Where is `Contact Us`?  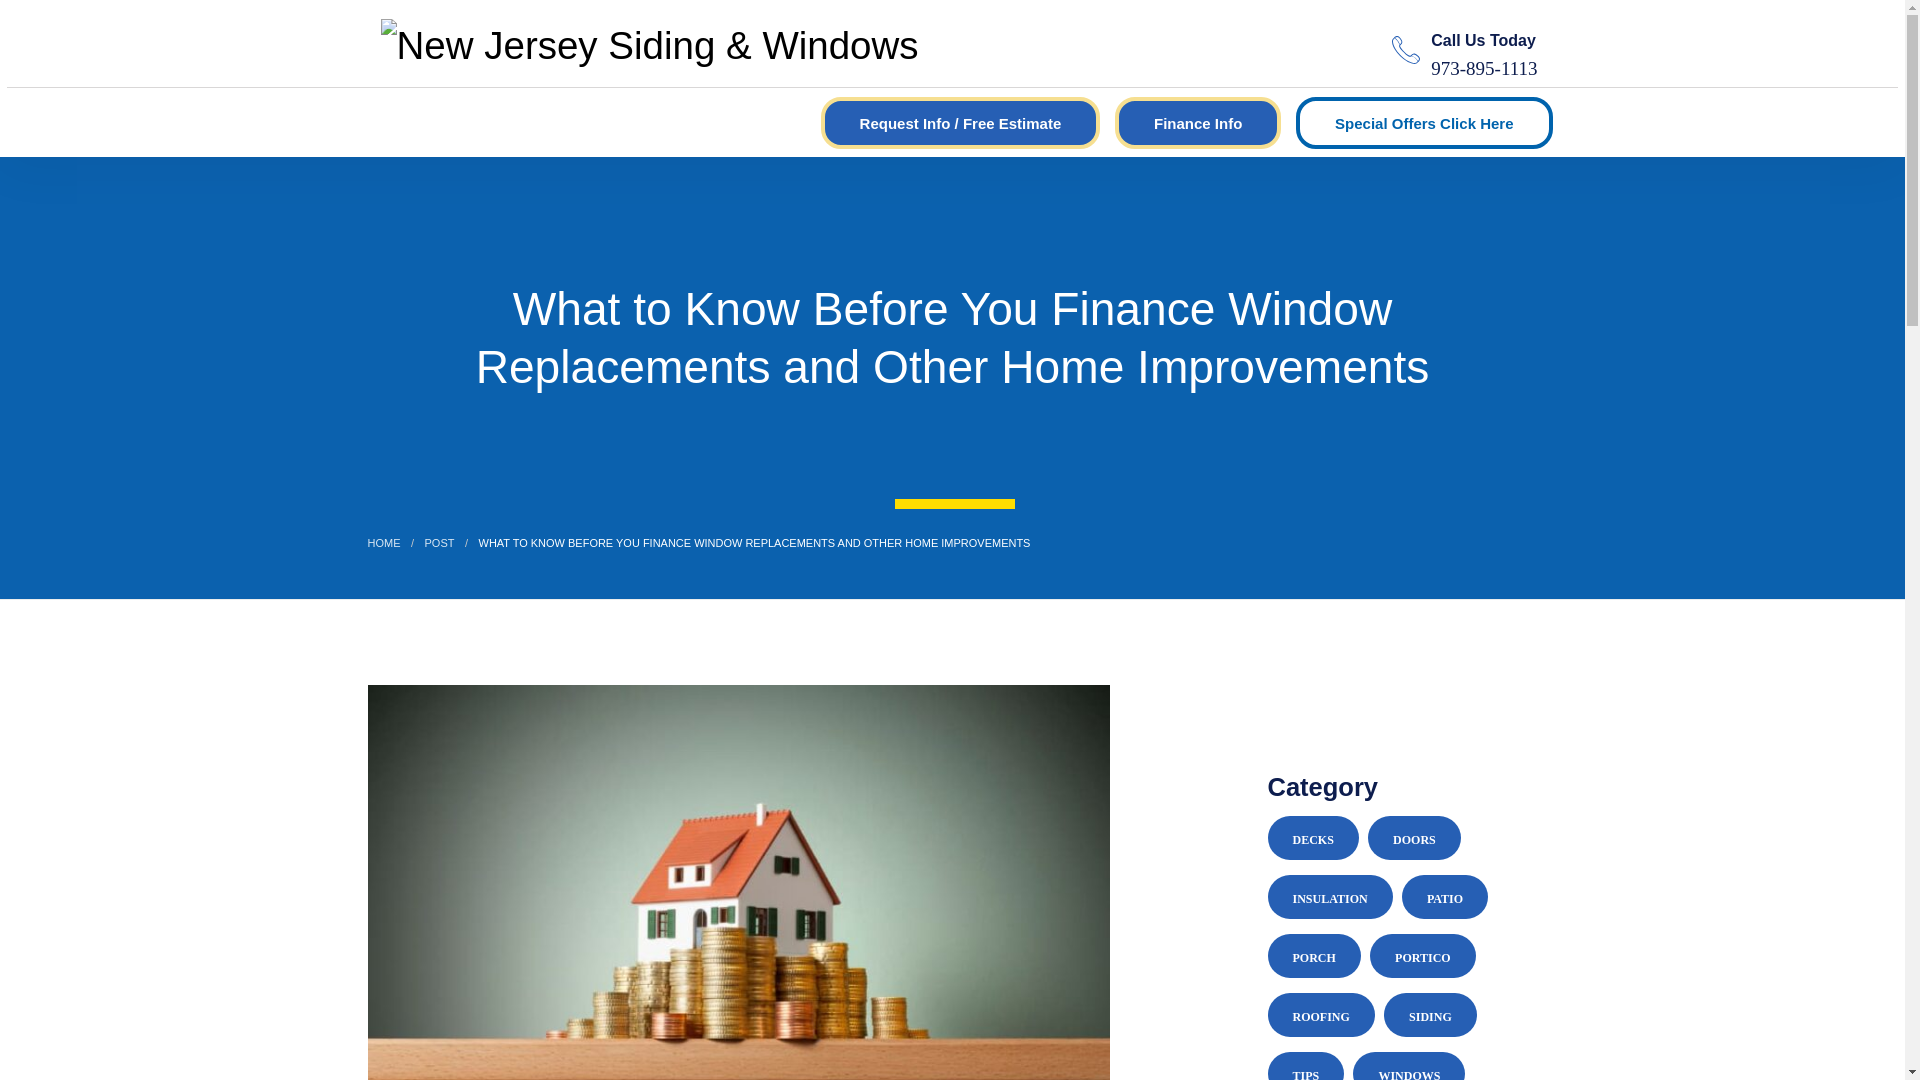
Contact Us is located at coordinates (892, 119).